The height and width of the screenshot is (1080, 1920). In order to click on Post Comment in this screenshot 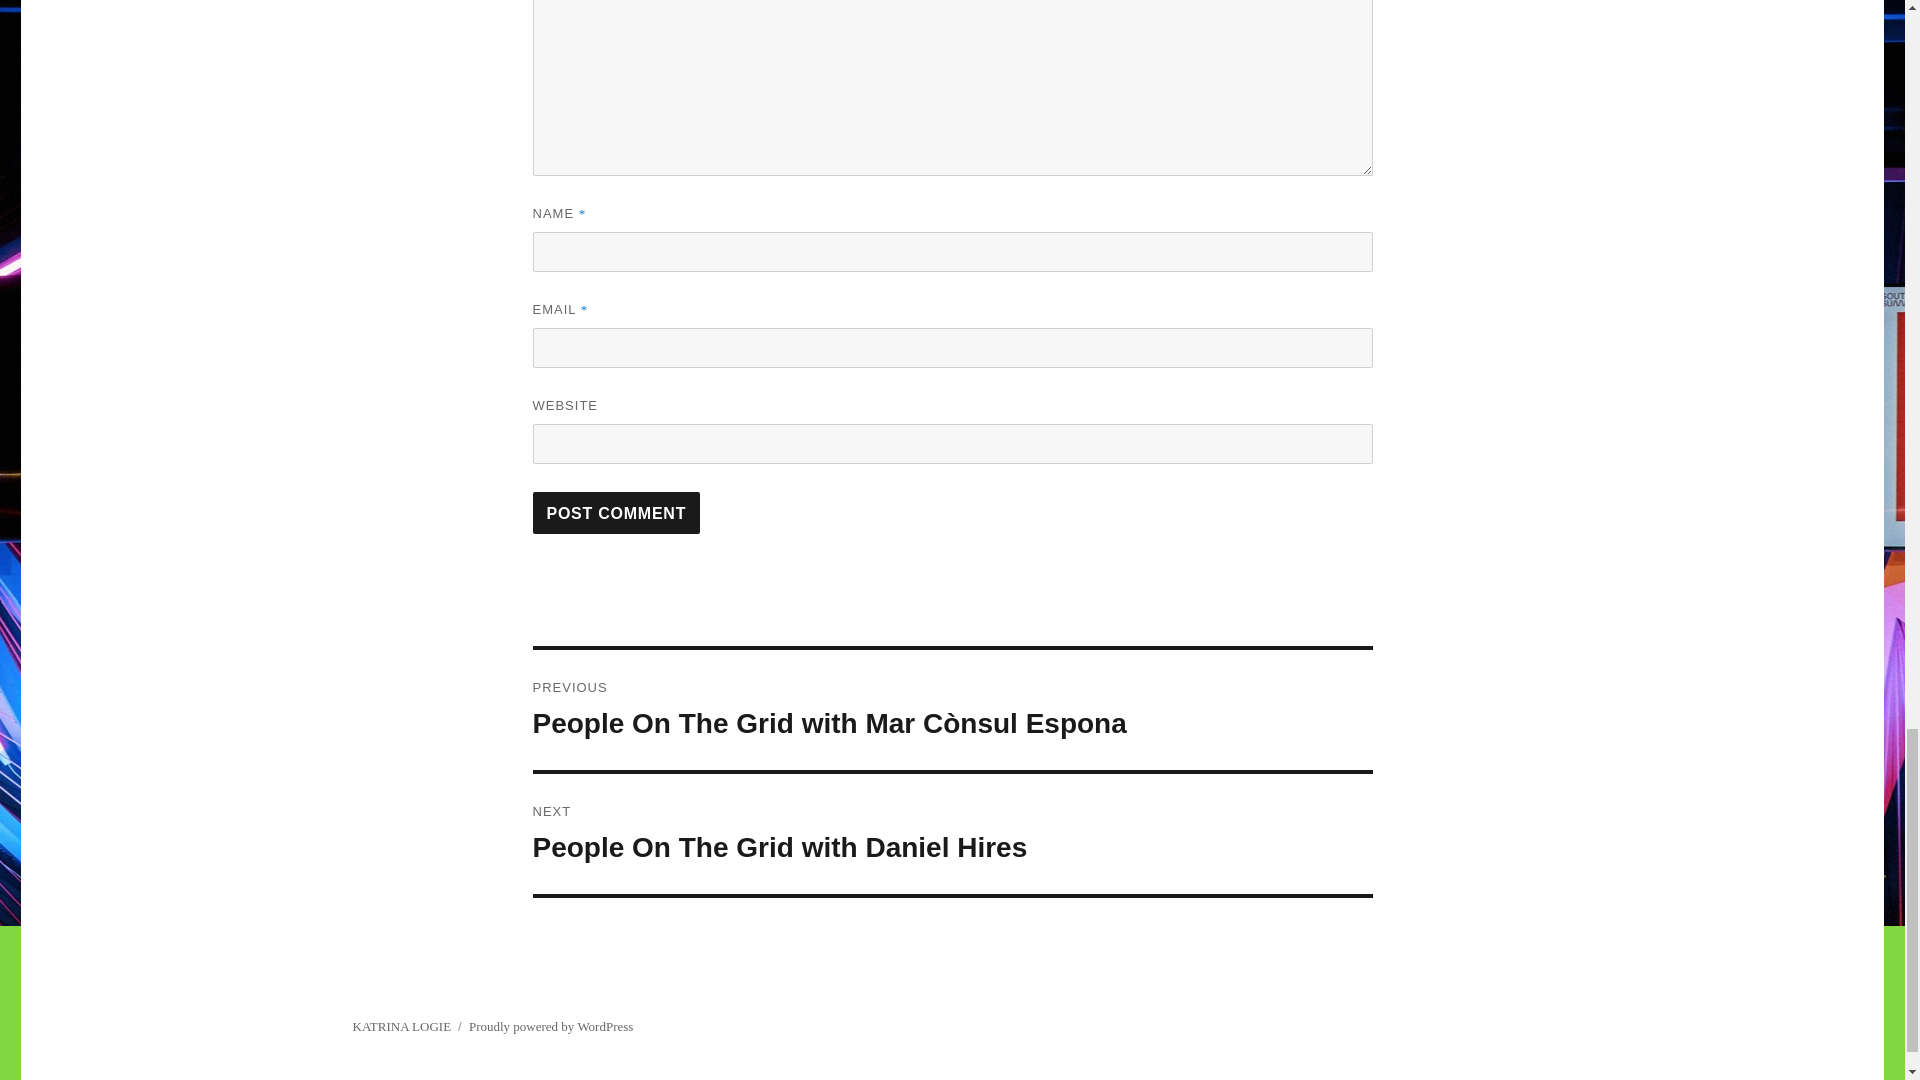, I will do `click(616, 512)`.